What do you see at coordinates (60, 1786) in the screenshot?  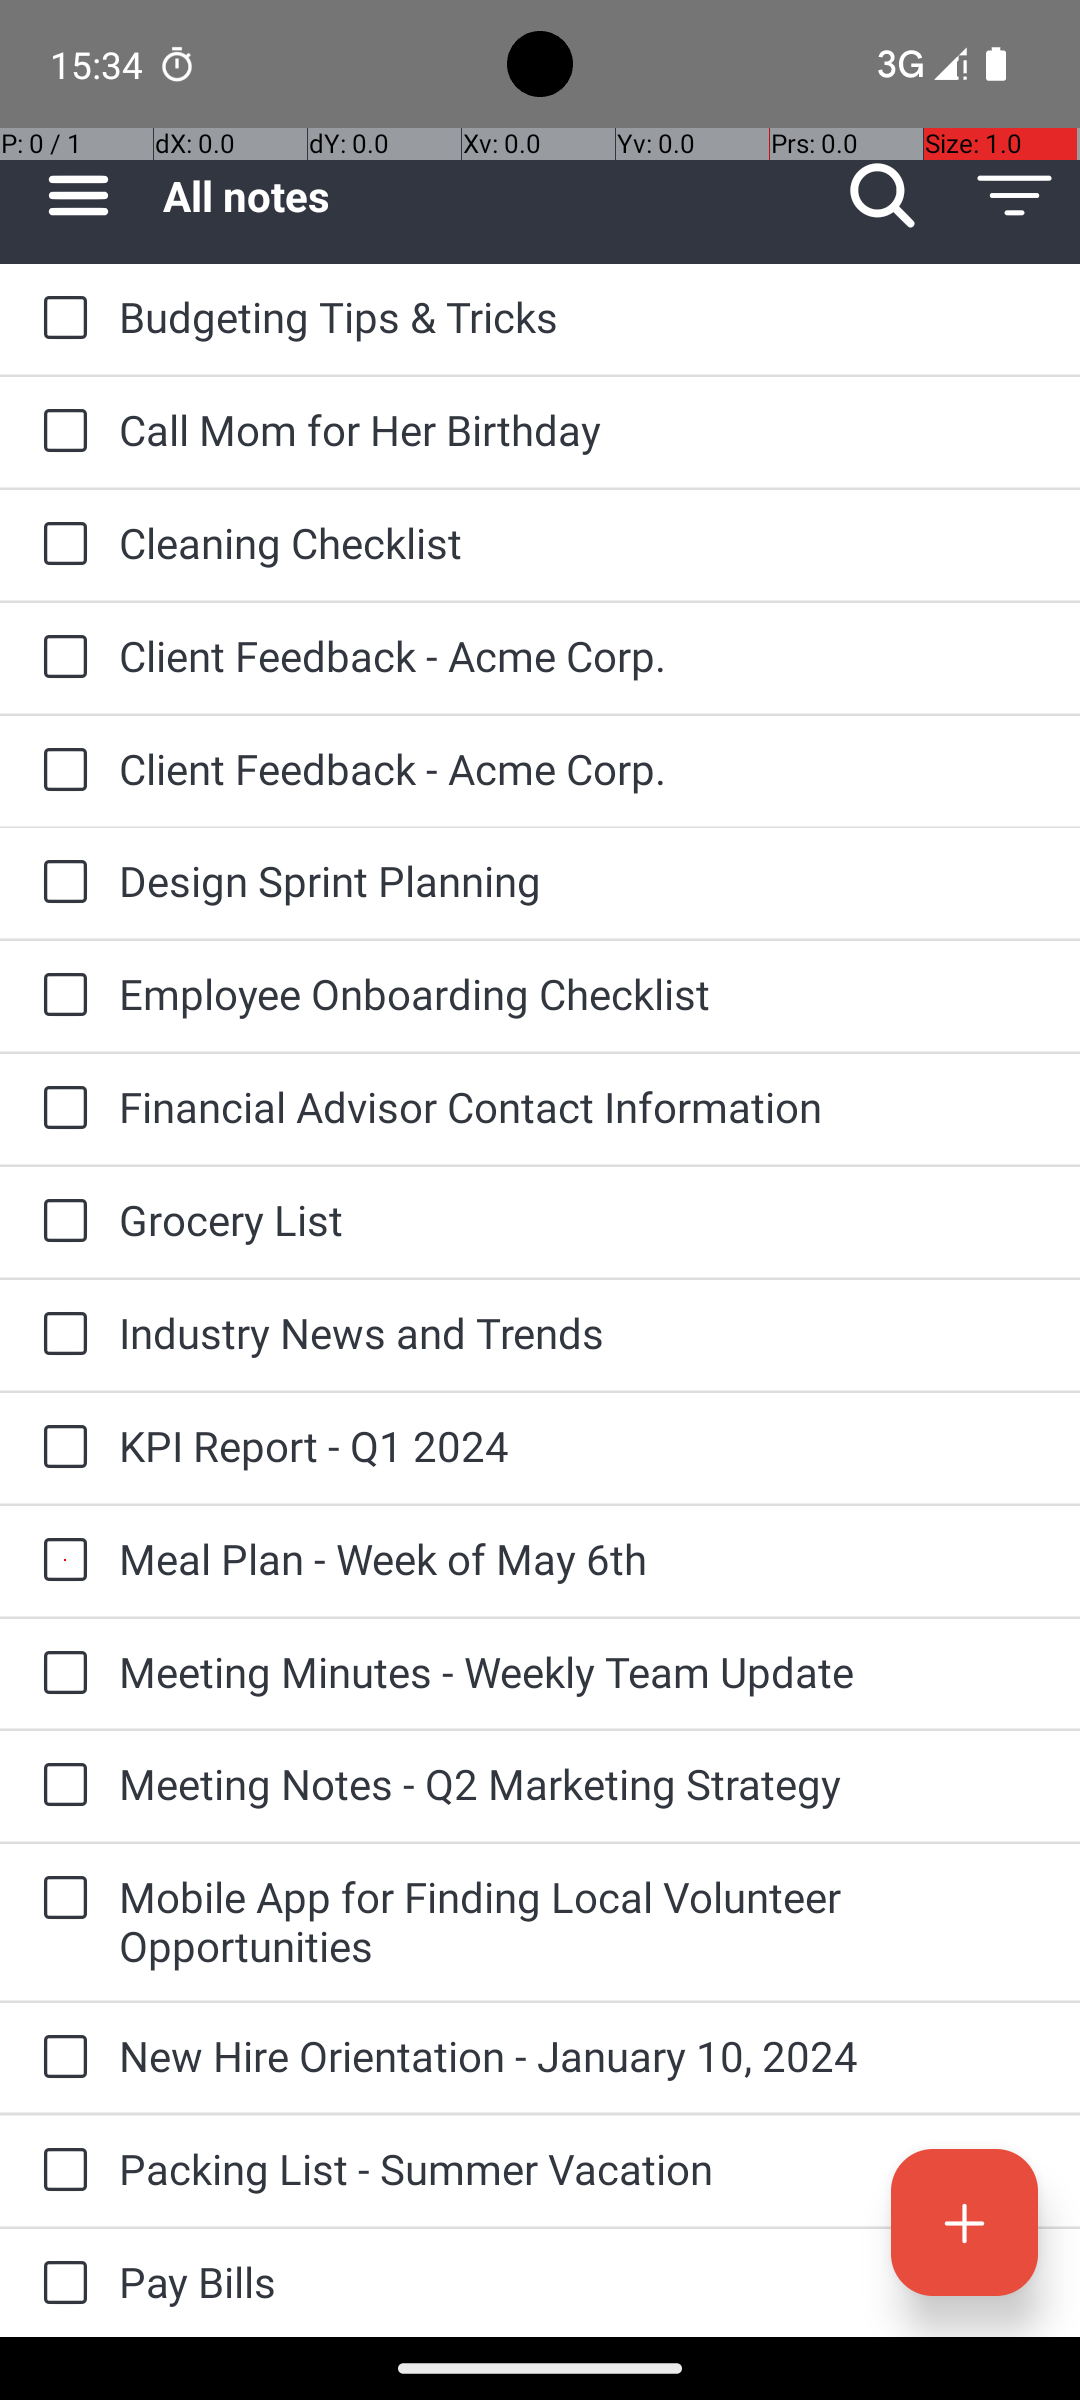 I see `to-do: Meeting Notes - Q2 Marketing Strategy` at bounding box center [60, 1786].